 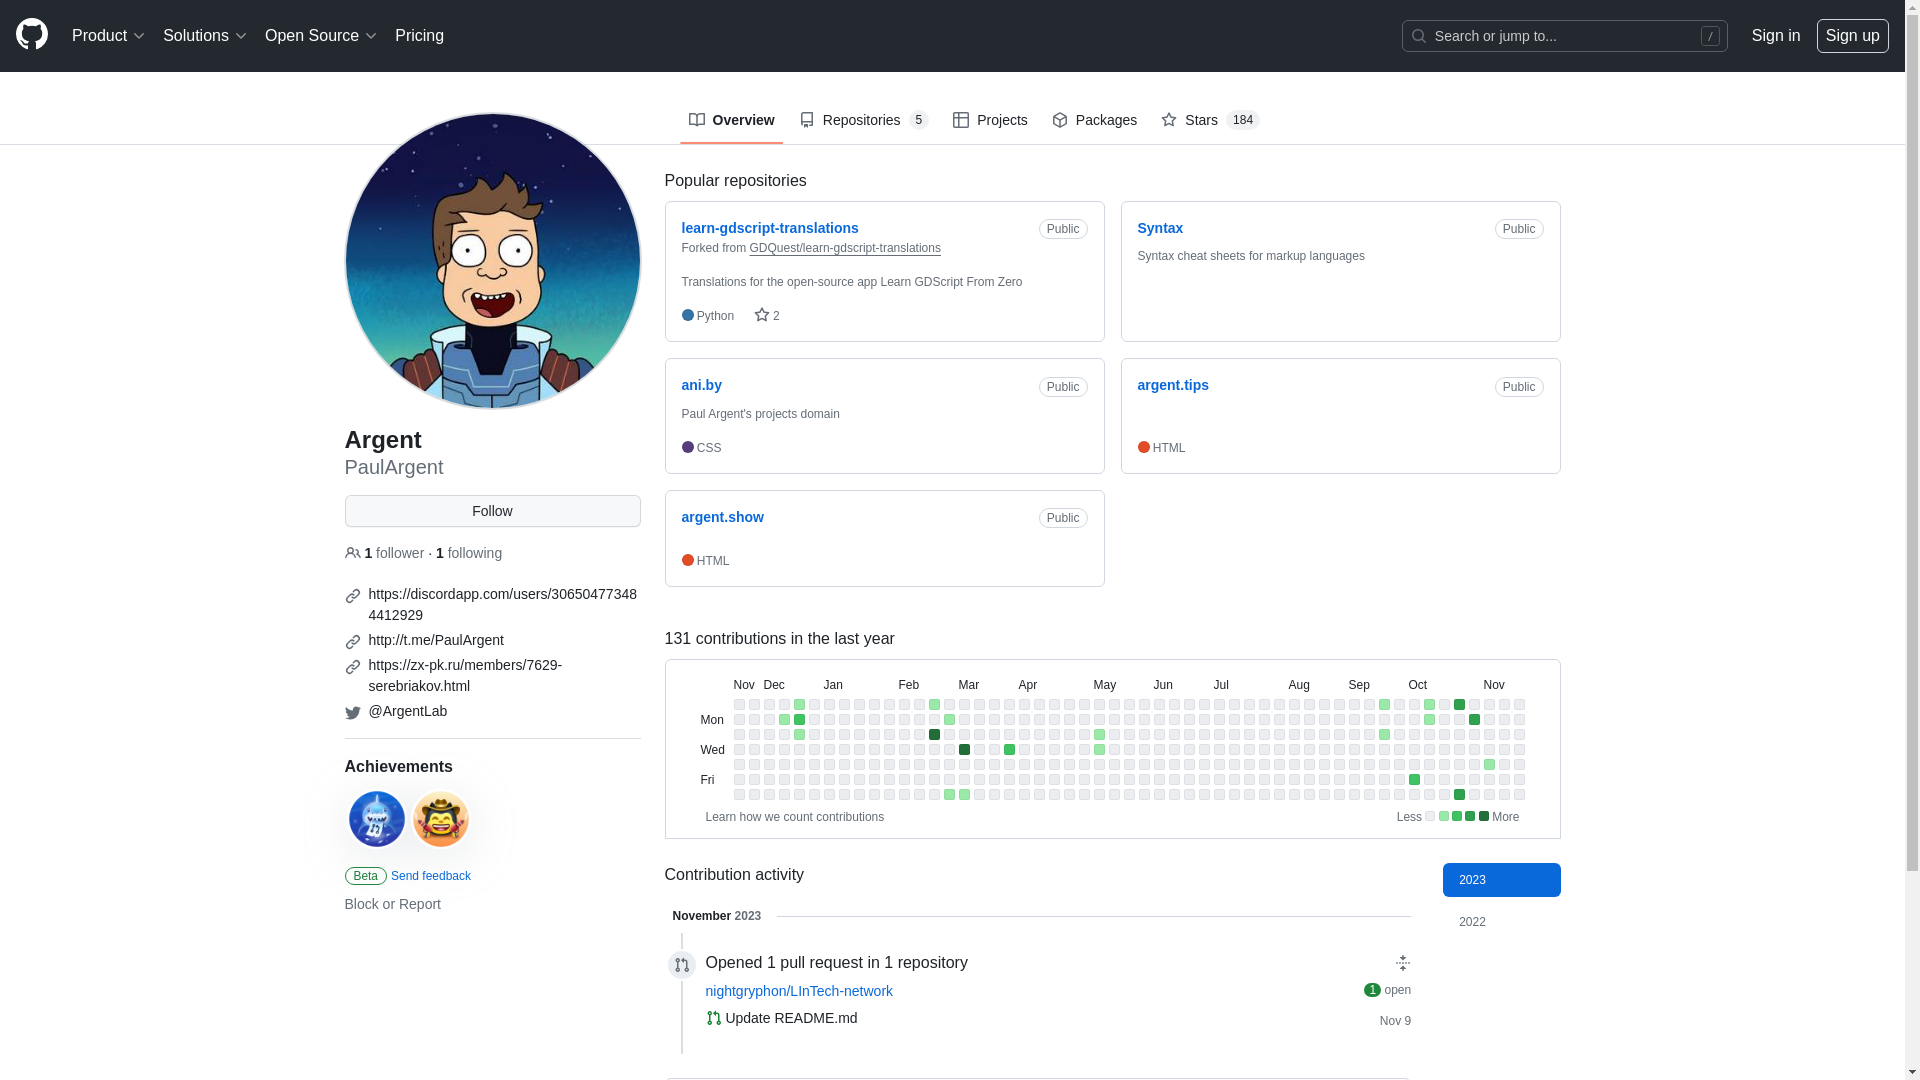 What do you see at coordinates (791, 1018) in the screenshot?
I see `Update README.md` at bounding box center [791, 1018].